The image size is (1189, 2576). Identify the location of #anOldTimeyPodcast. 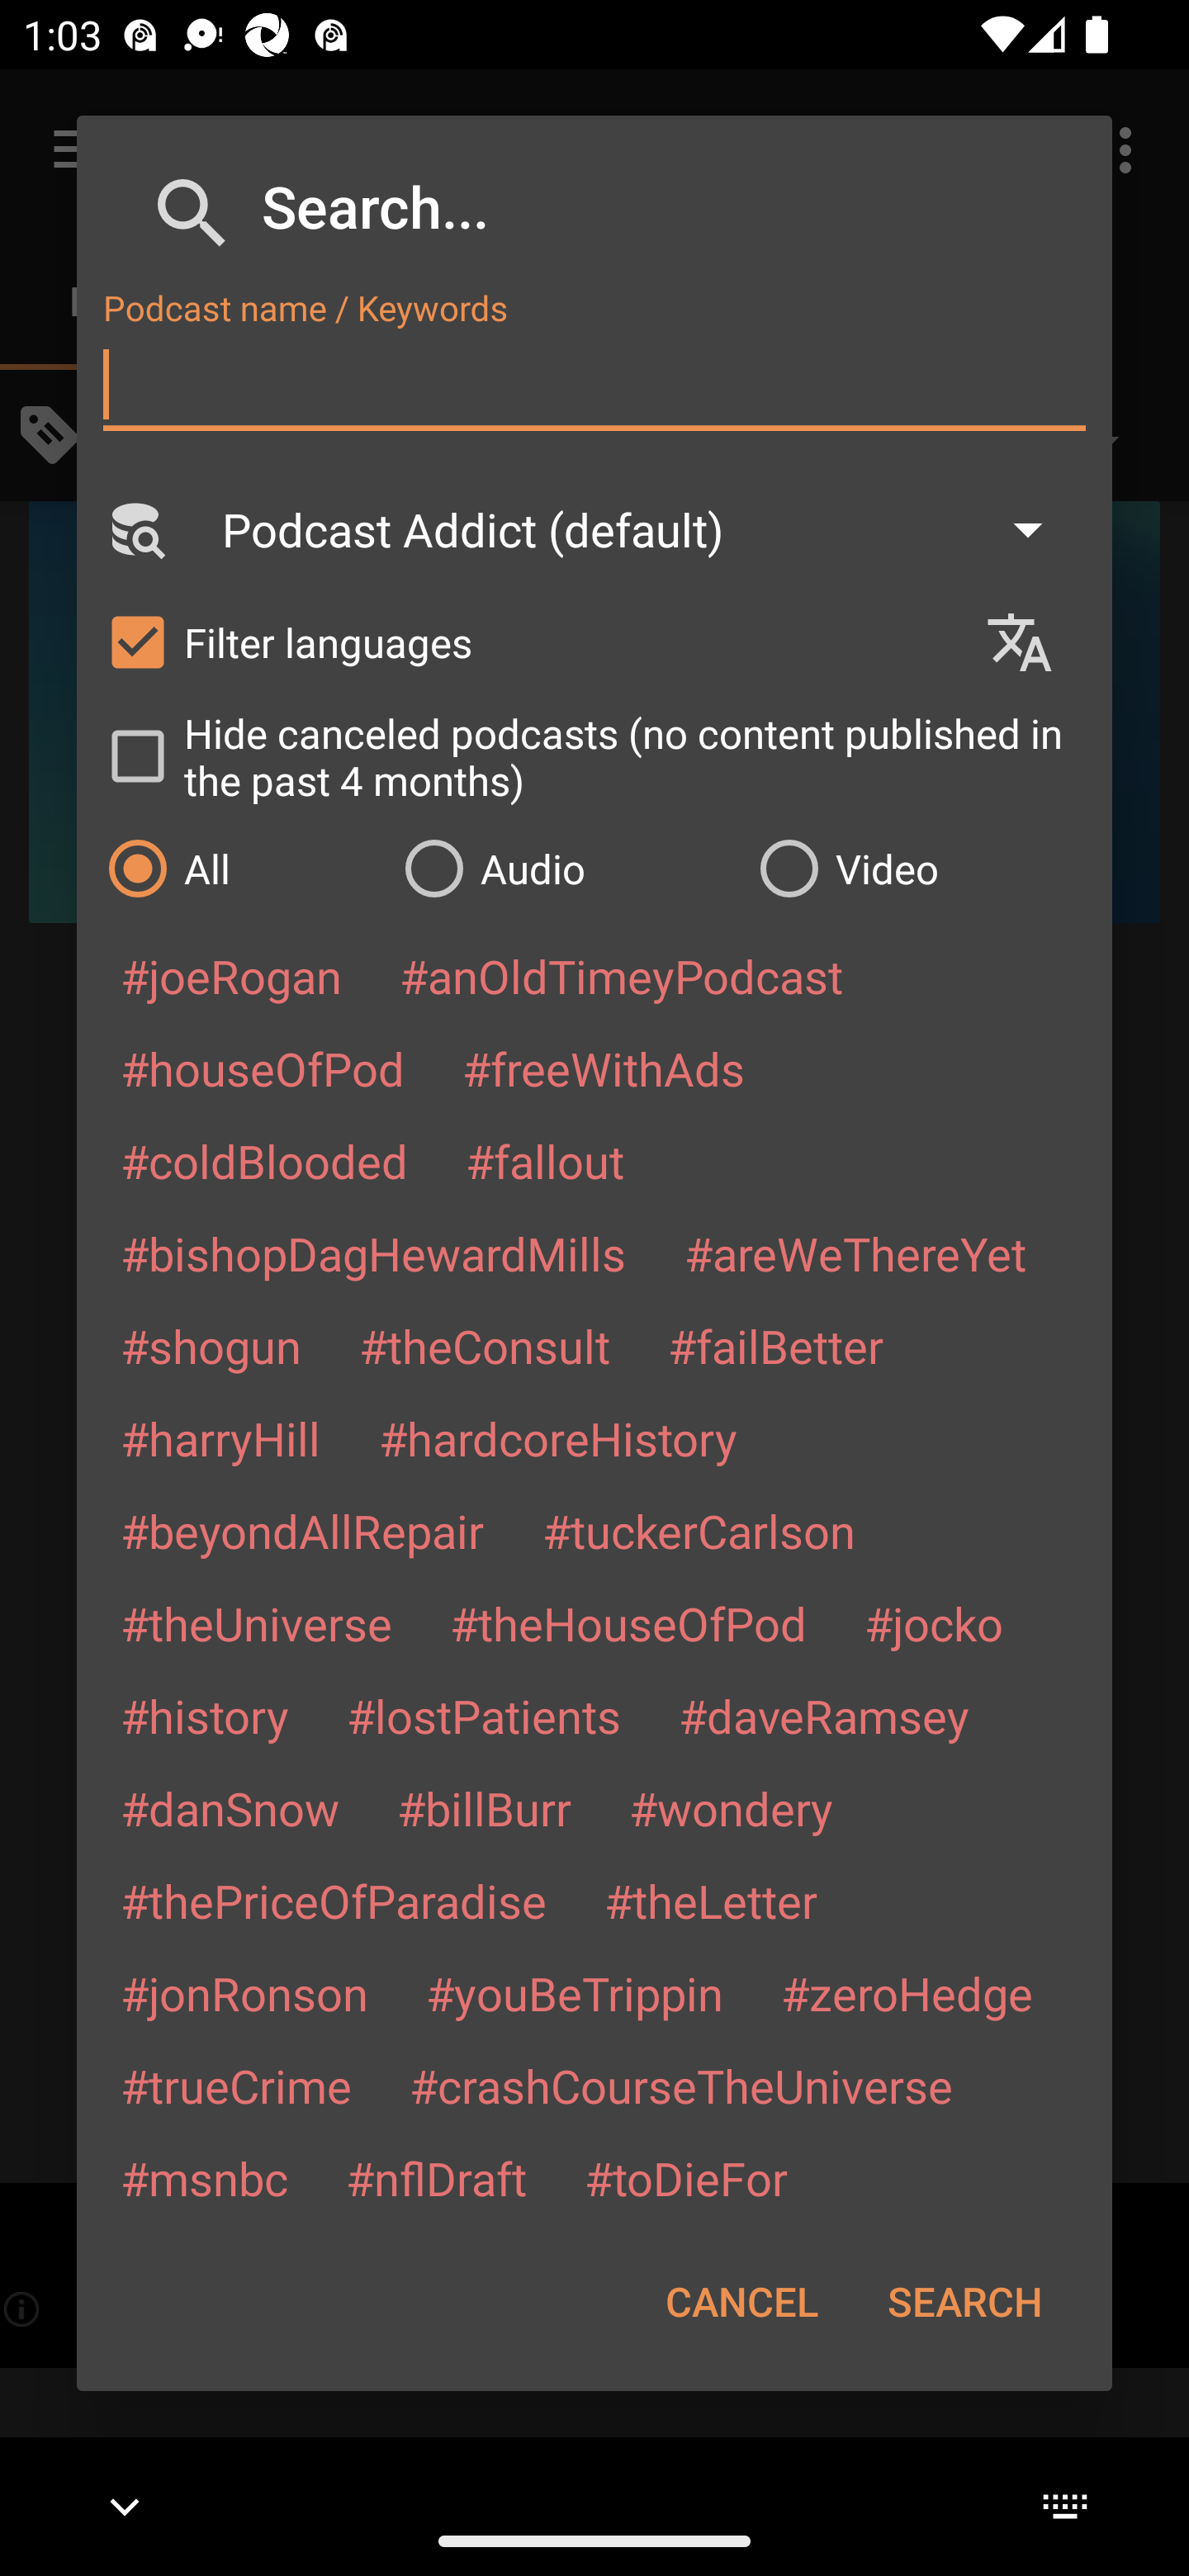
(621, 976).